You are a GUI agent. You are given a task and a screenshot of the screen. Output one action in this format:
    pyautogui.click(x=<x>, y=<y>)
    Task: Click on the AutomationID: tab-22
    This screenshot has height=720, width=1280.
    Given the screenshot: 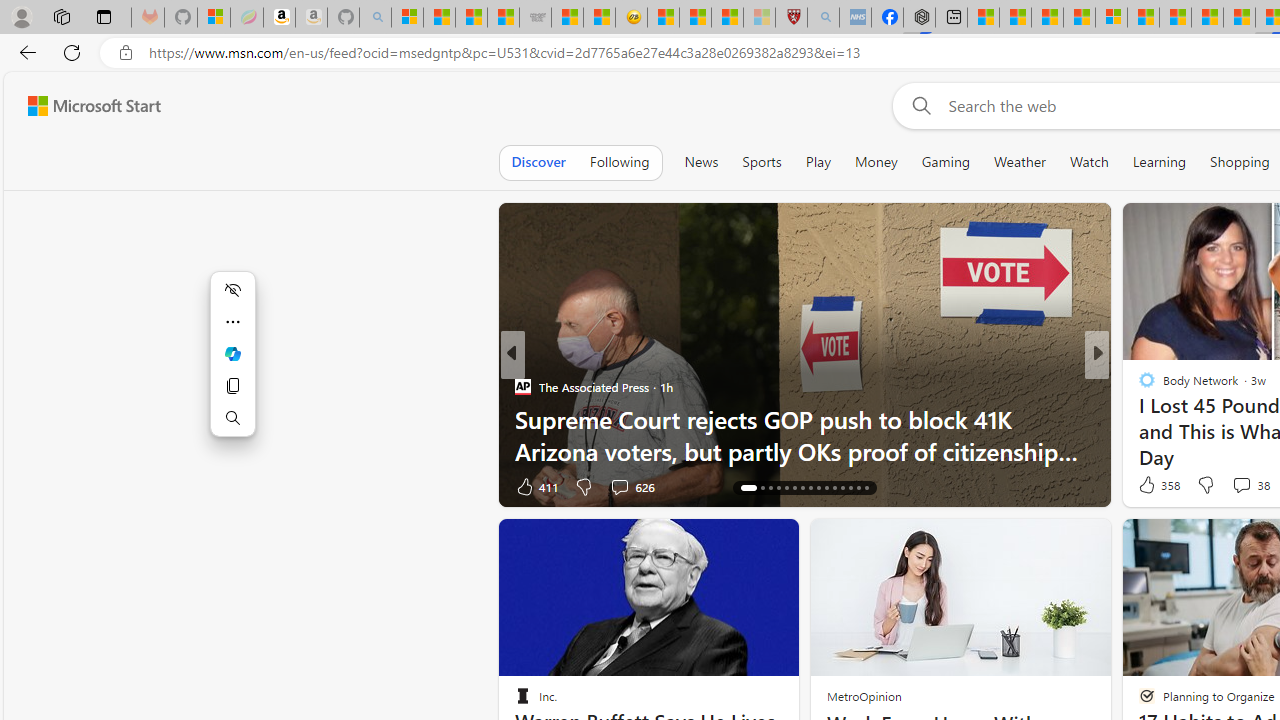 What is the action you would take?
    pyautogui.click(x=802, y=488)
    